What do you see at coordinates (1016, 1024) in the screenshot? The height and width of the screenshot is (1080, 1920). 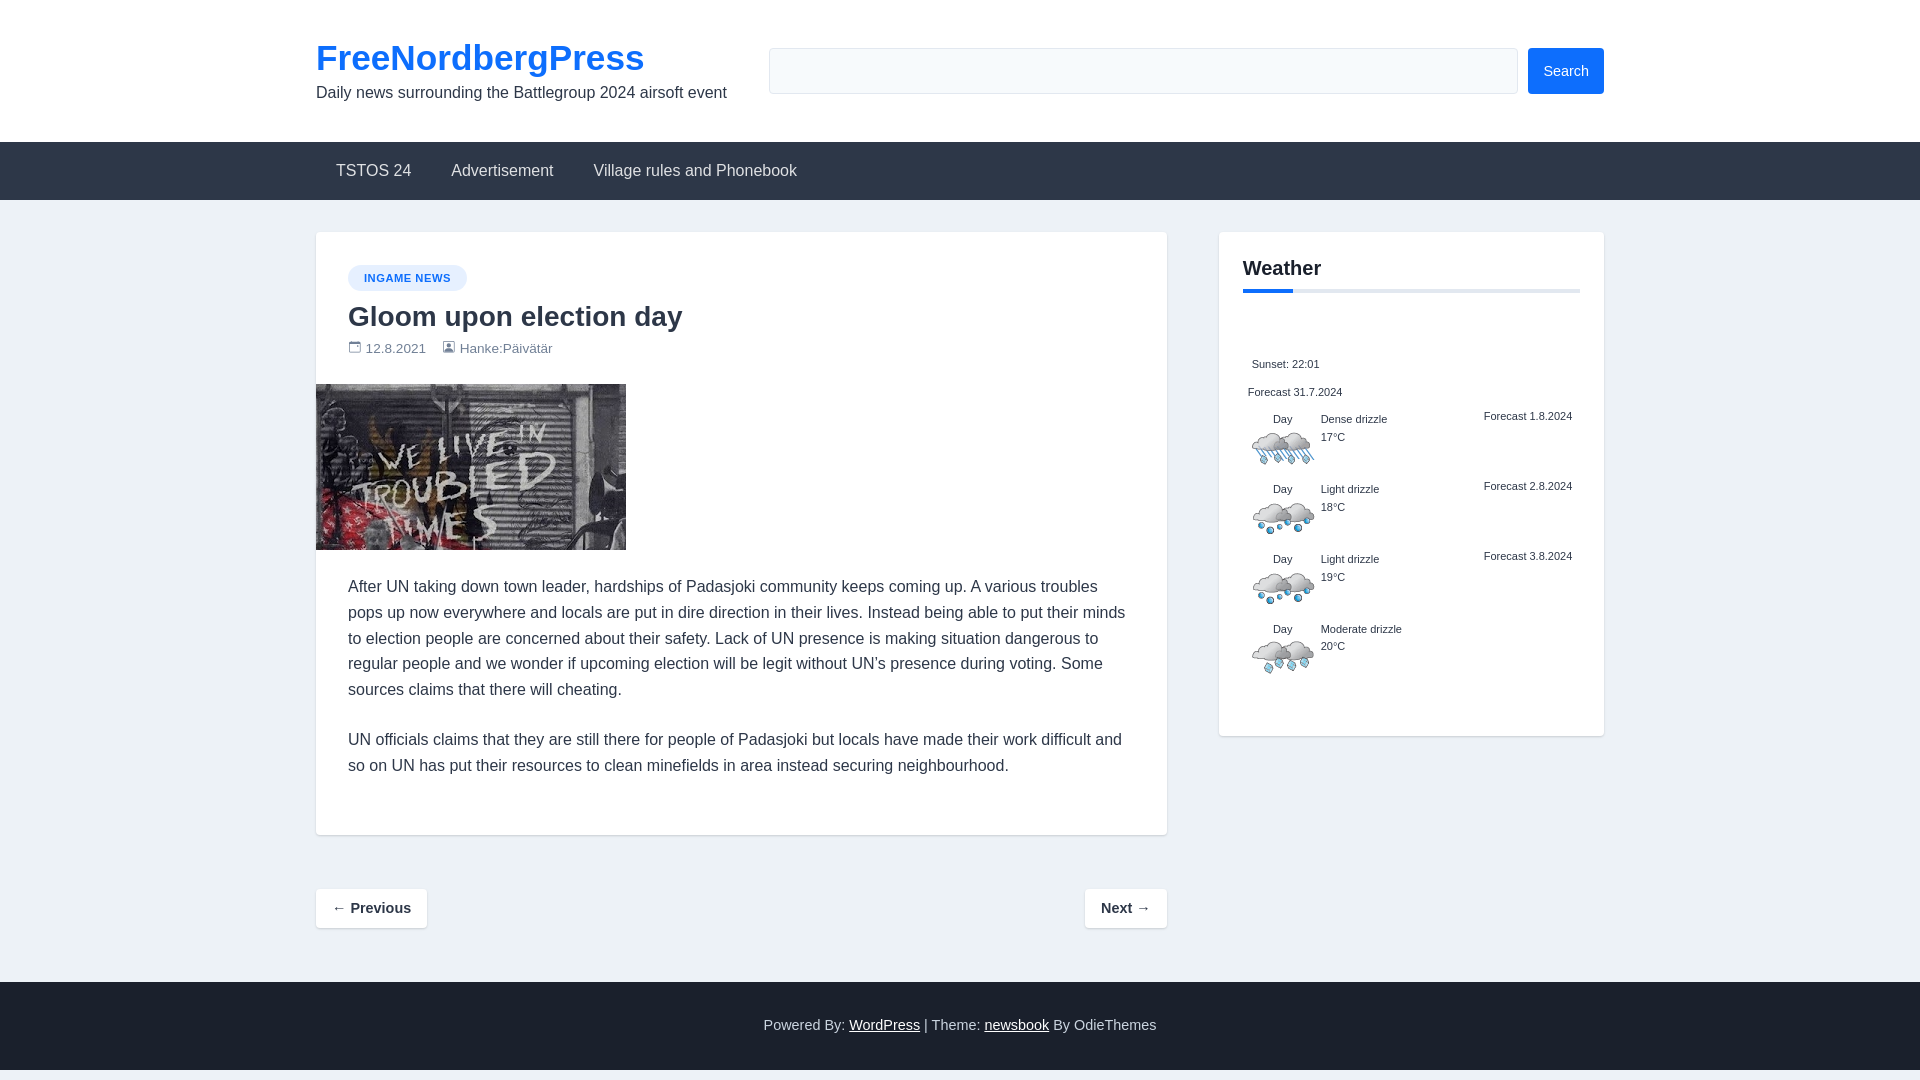 I see `newsbook` at bounding box center [1016, 1024].